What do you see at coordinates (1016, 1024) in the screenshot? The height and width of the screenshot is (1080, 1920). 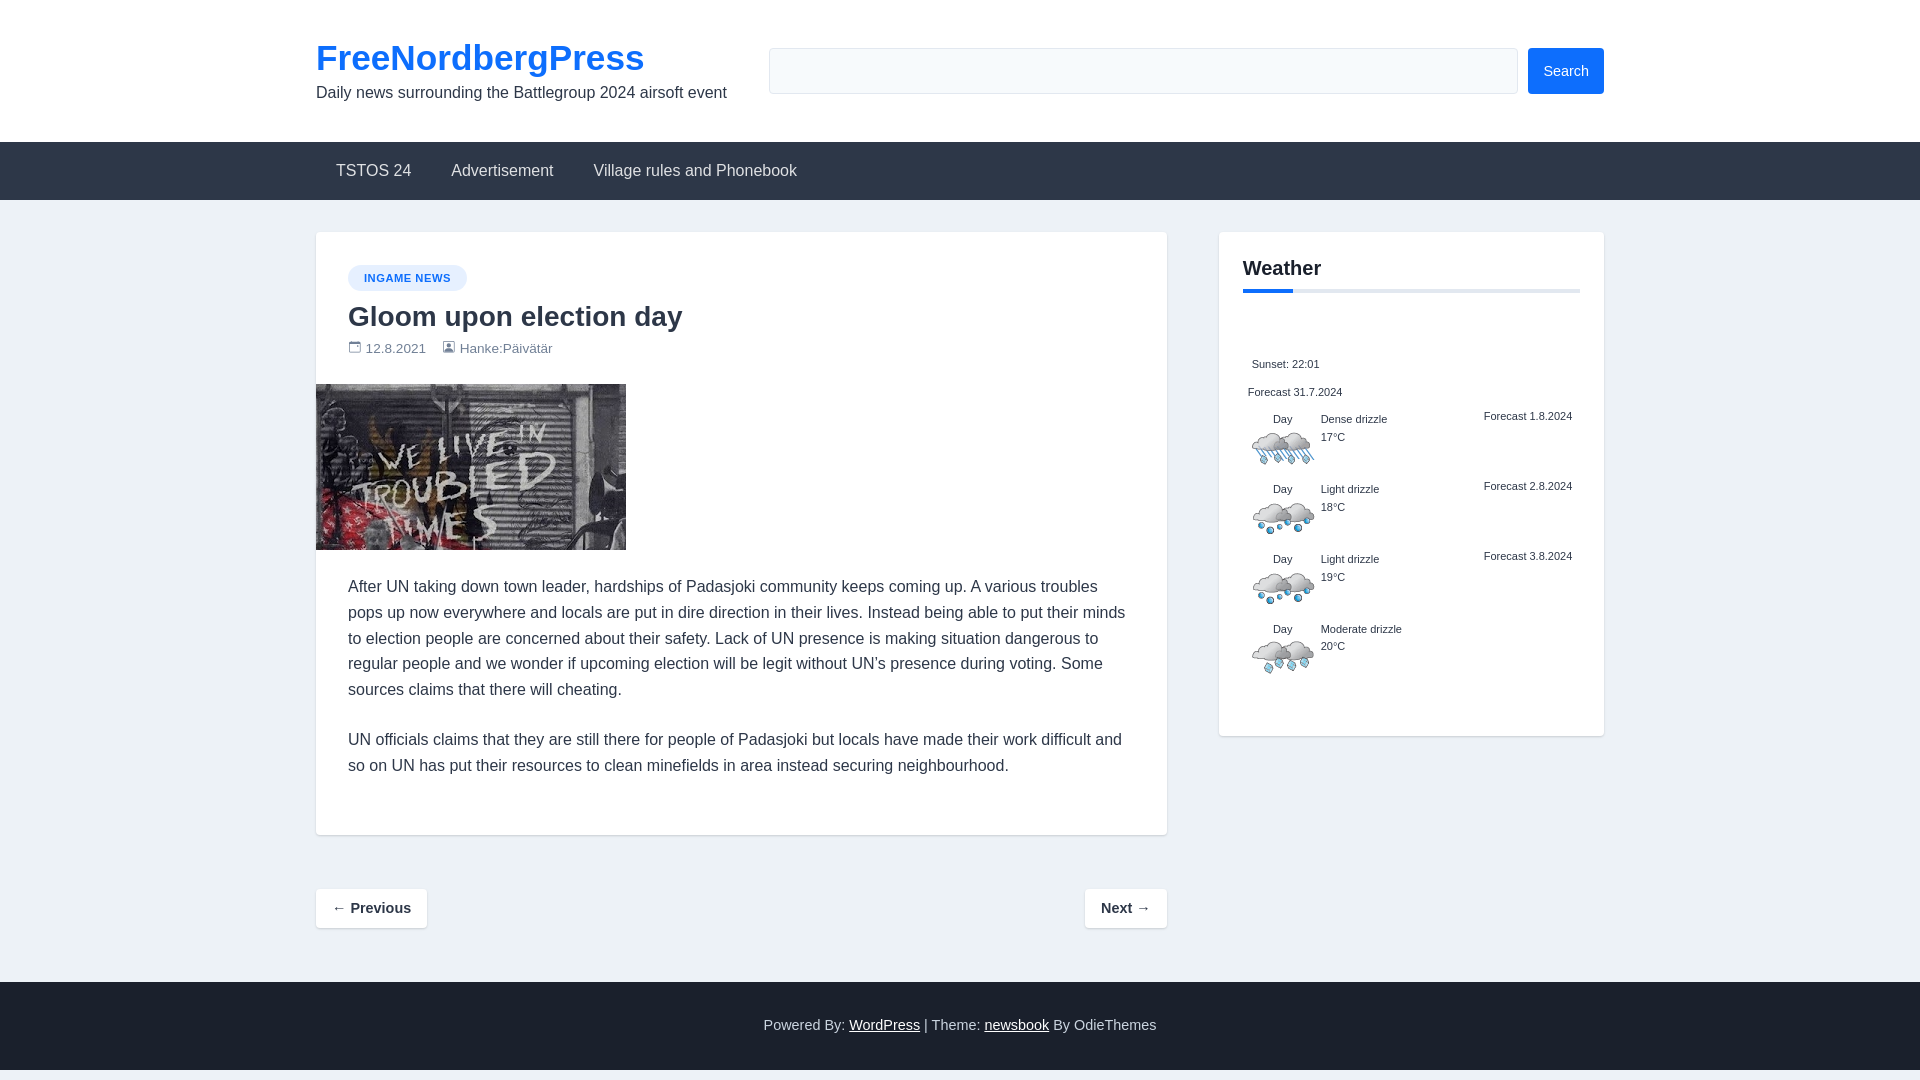 I see `newsbook` at bounding box center [1016, 1024].